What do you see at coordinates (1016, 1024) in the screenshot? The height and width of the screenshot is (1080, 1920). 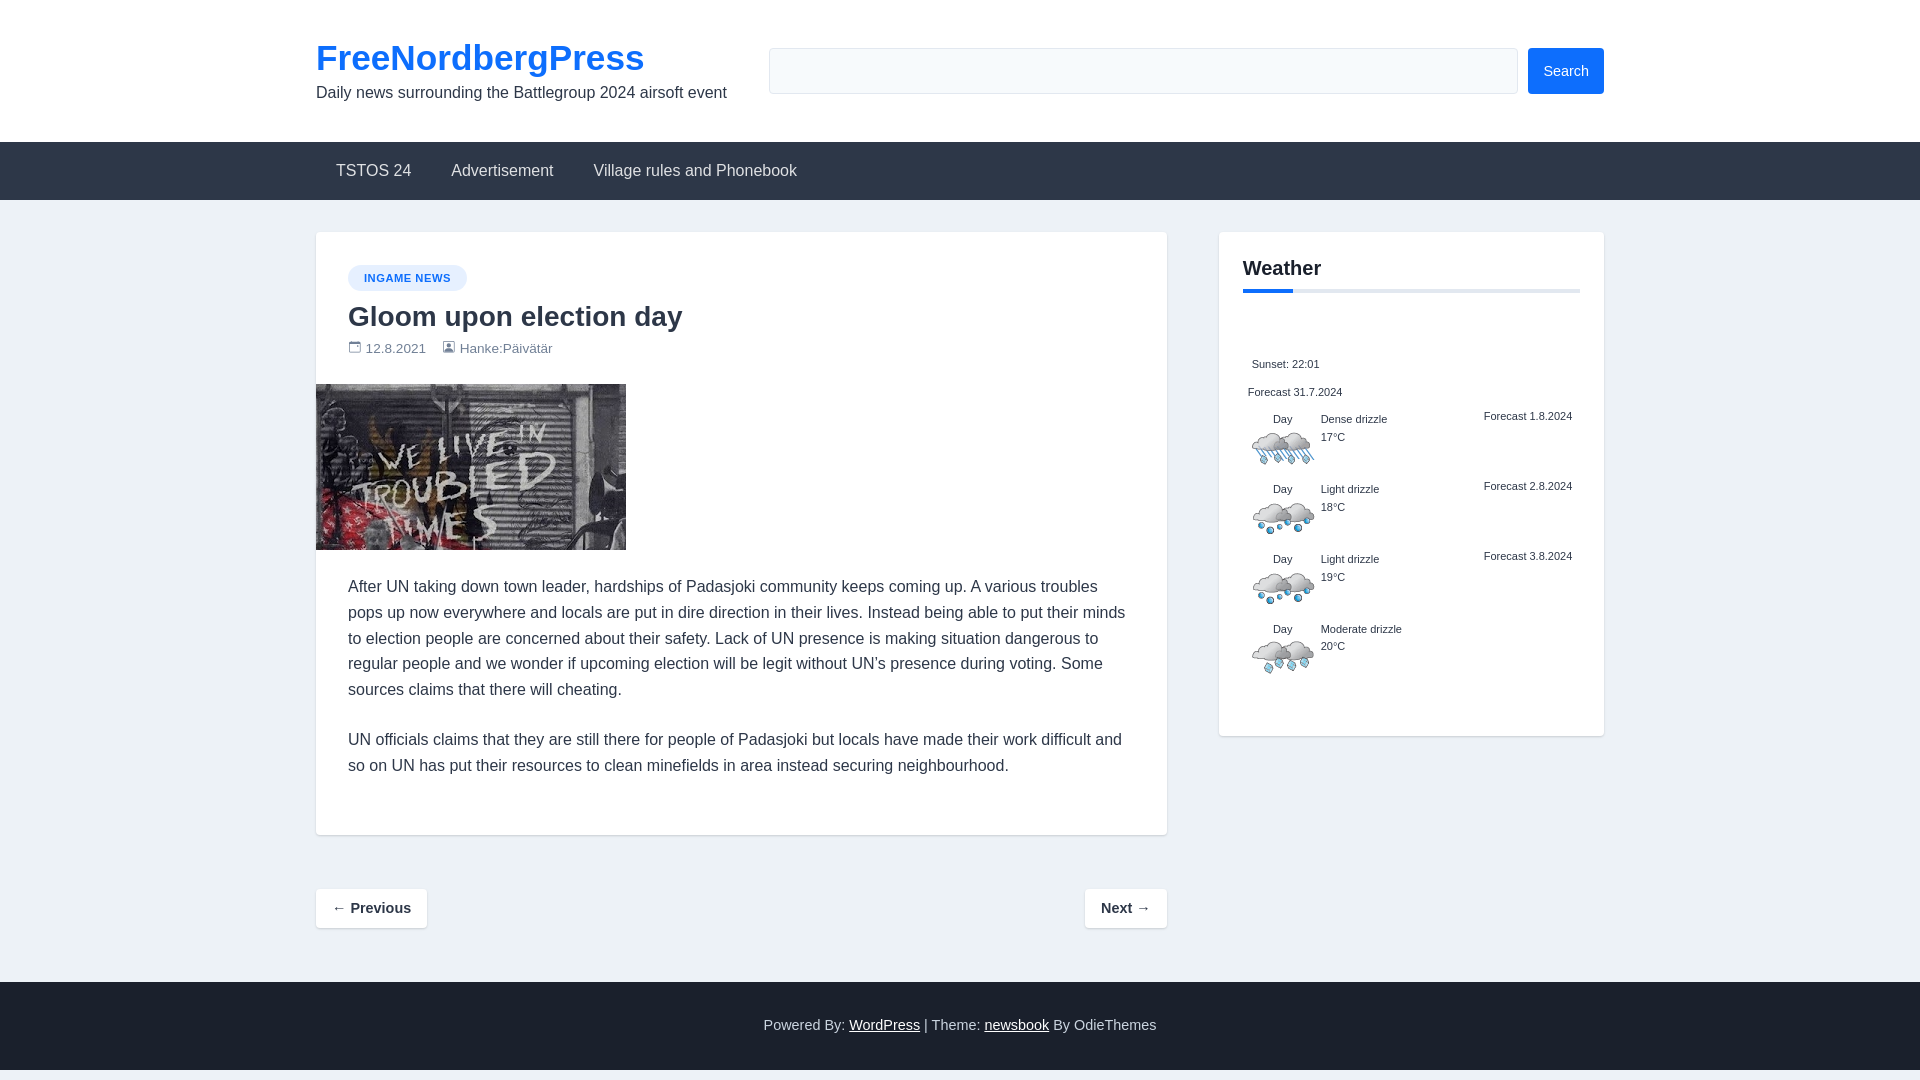 I see `newsbook` at bounding box center [1016, 1024].